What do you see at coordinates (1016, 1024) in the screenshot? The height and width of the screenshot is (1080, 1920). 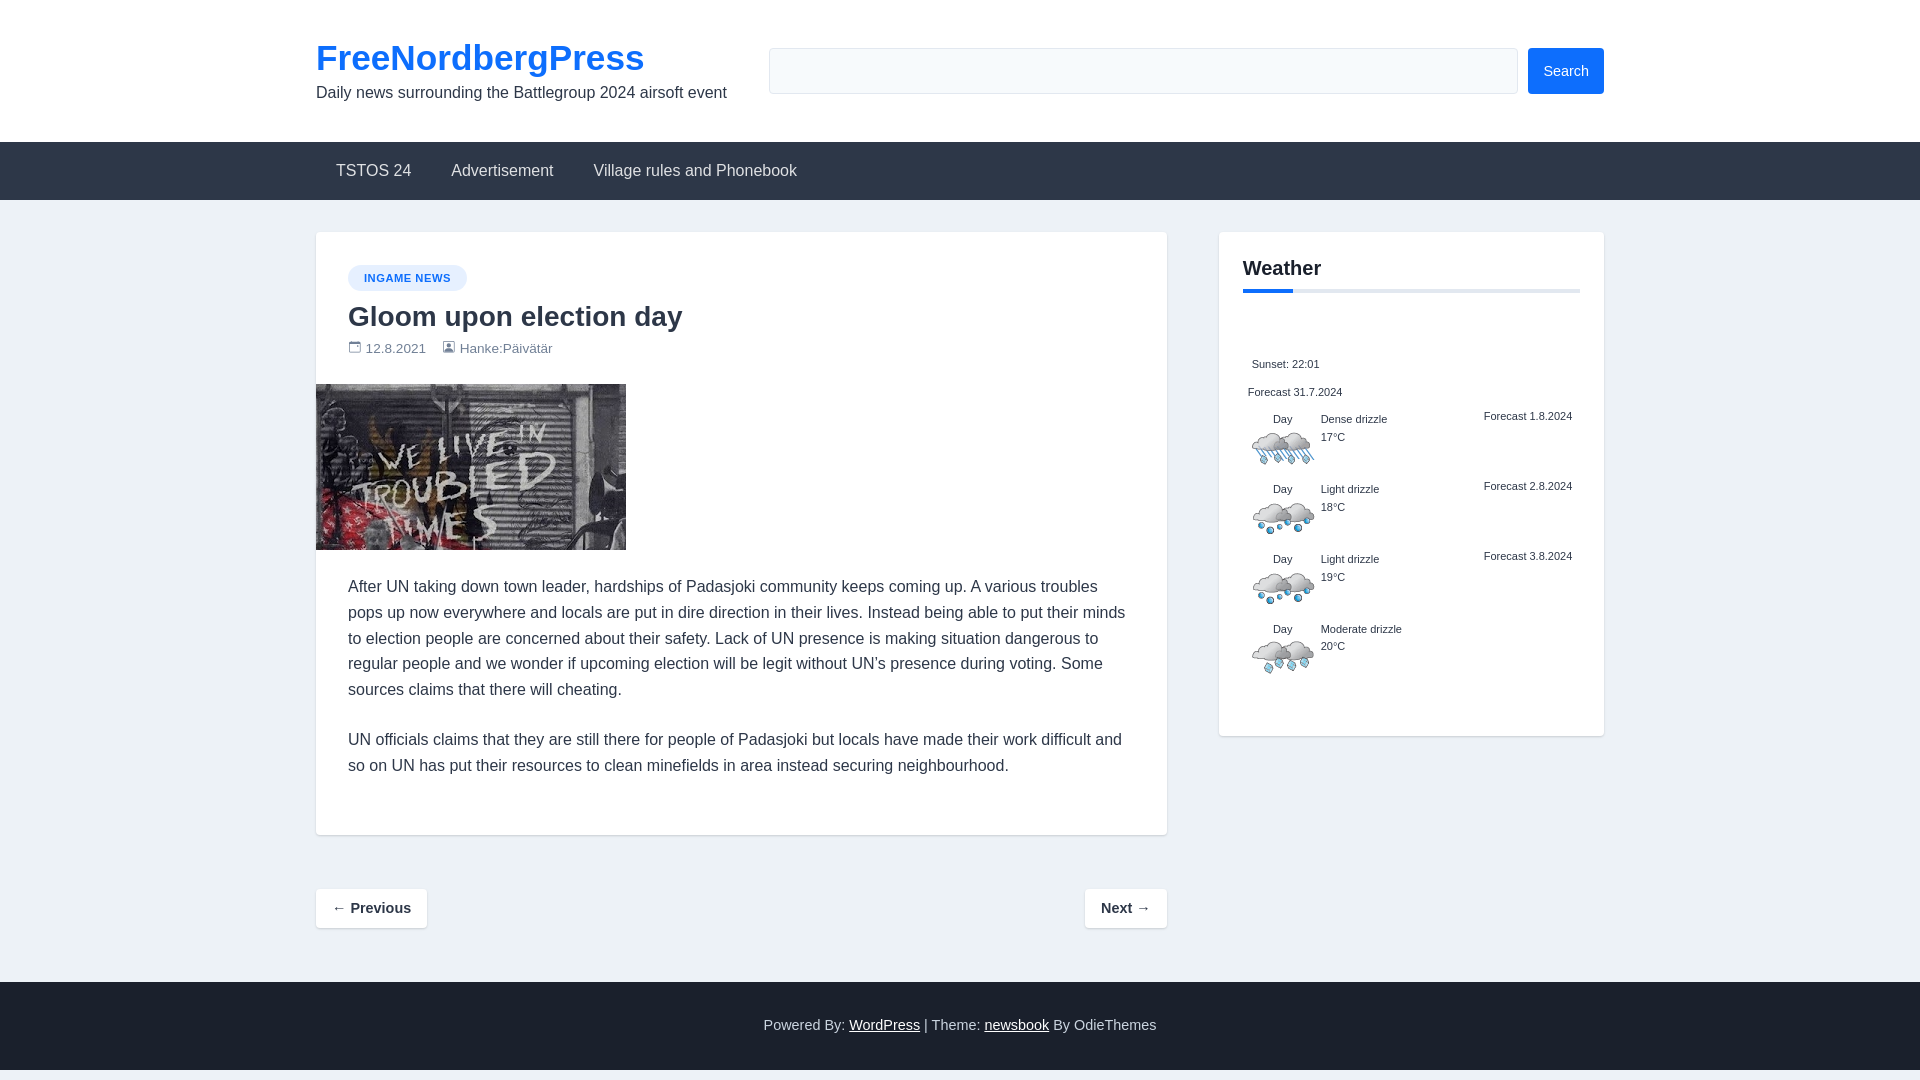 I see `newsbook` at bounding box center [1016, 1024].